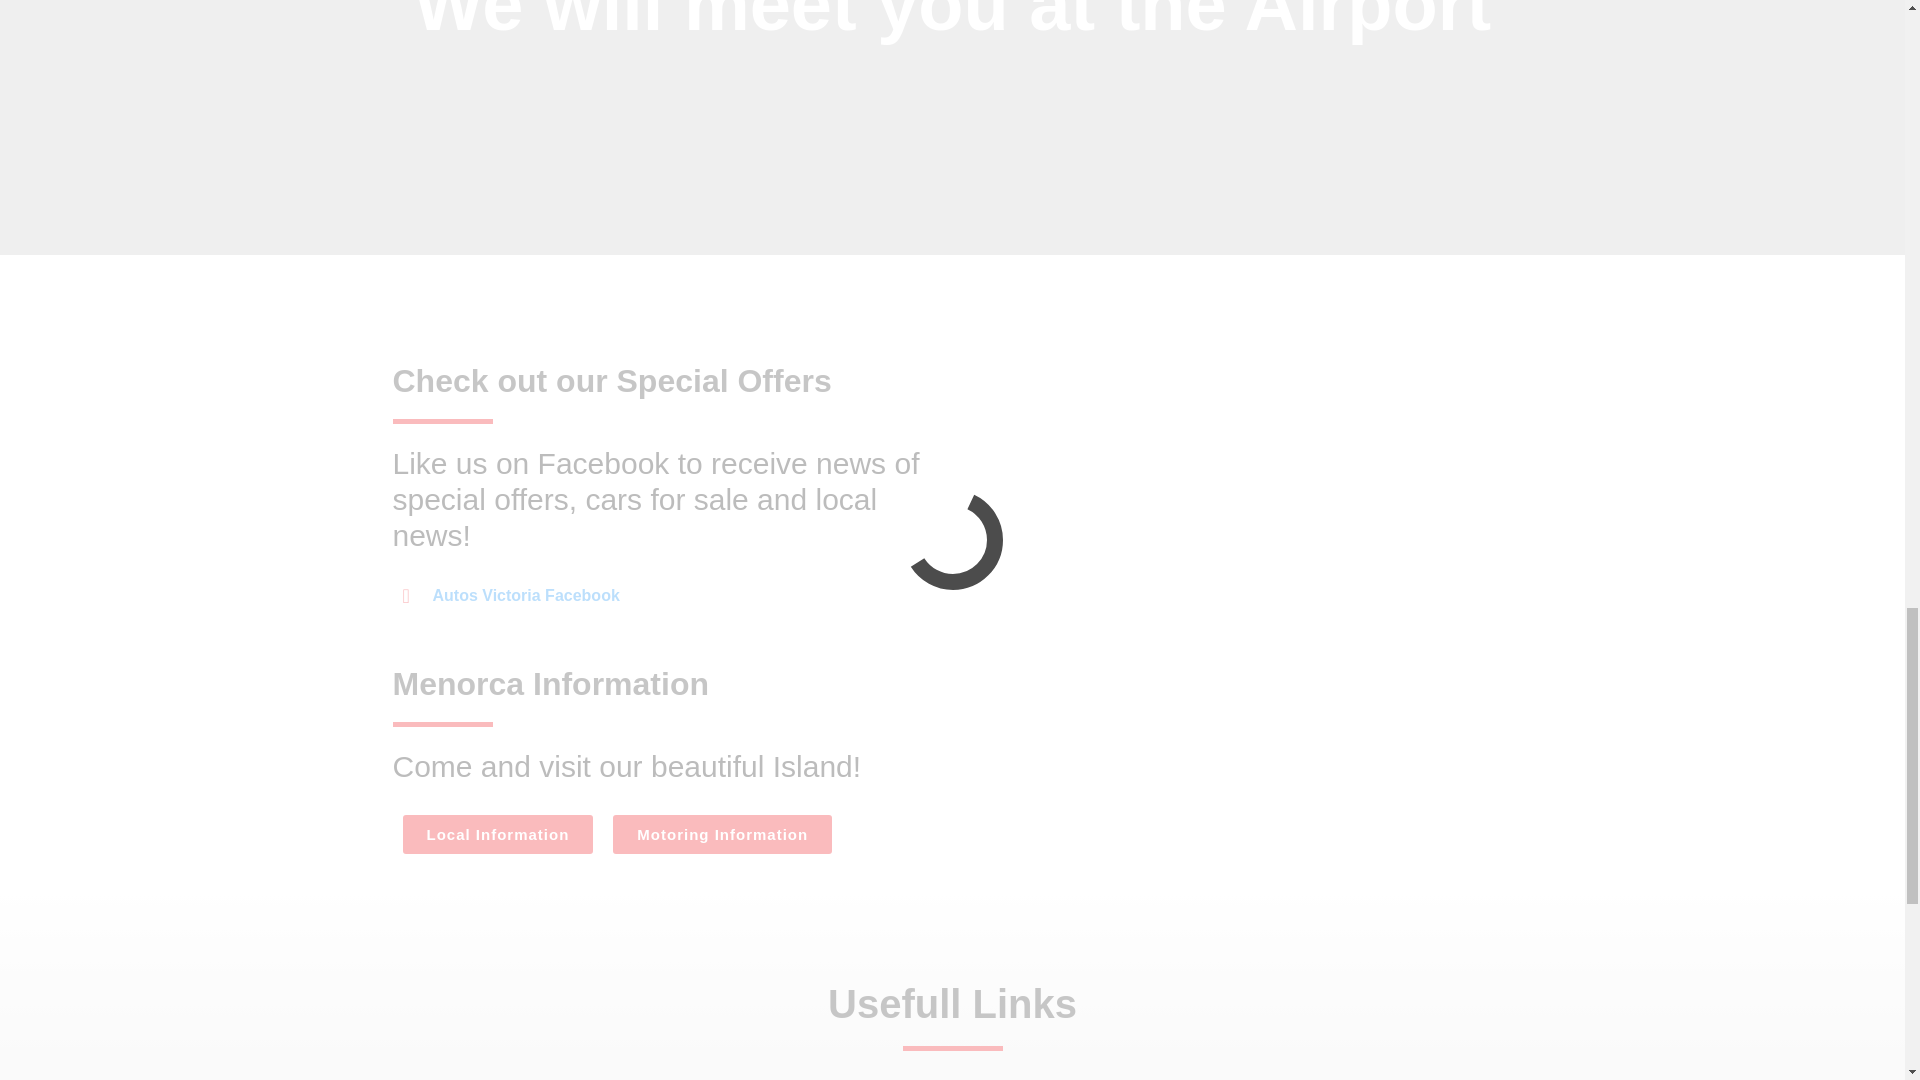 The height and width of the screenshot is (1080, 1920). Describe the element at coordinates (510, 596) in the screenshot. I see `Autos Victoria Facebook` at that location.